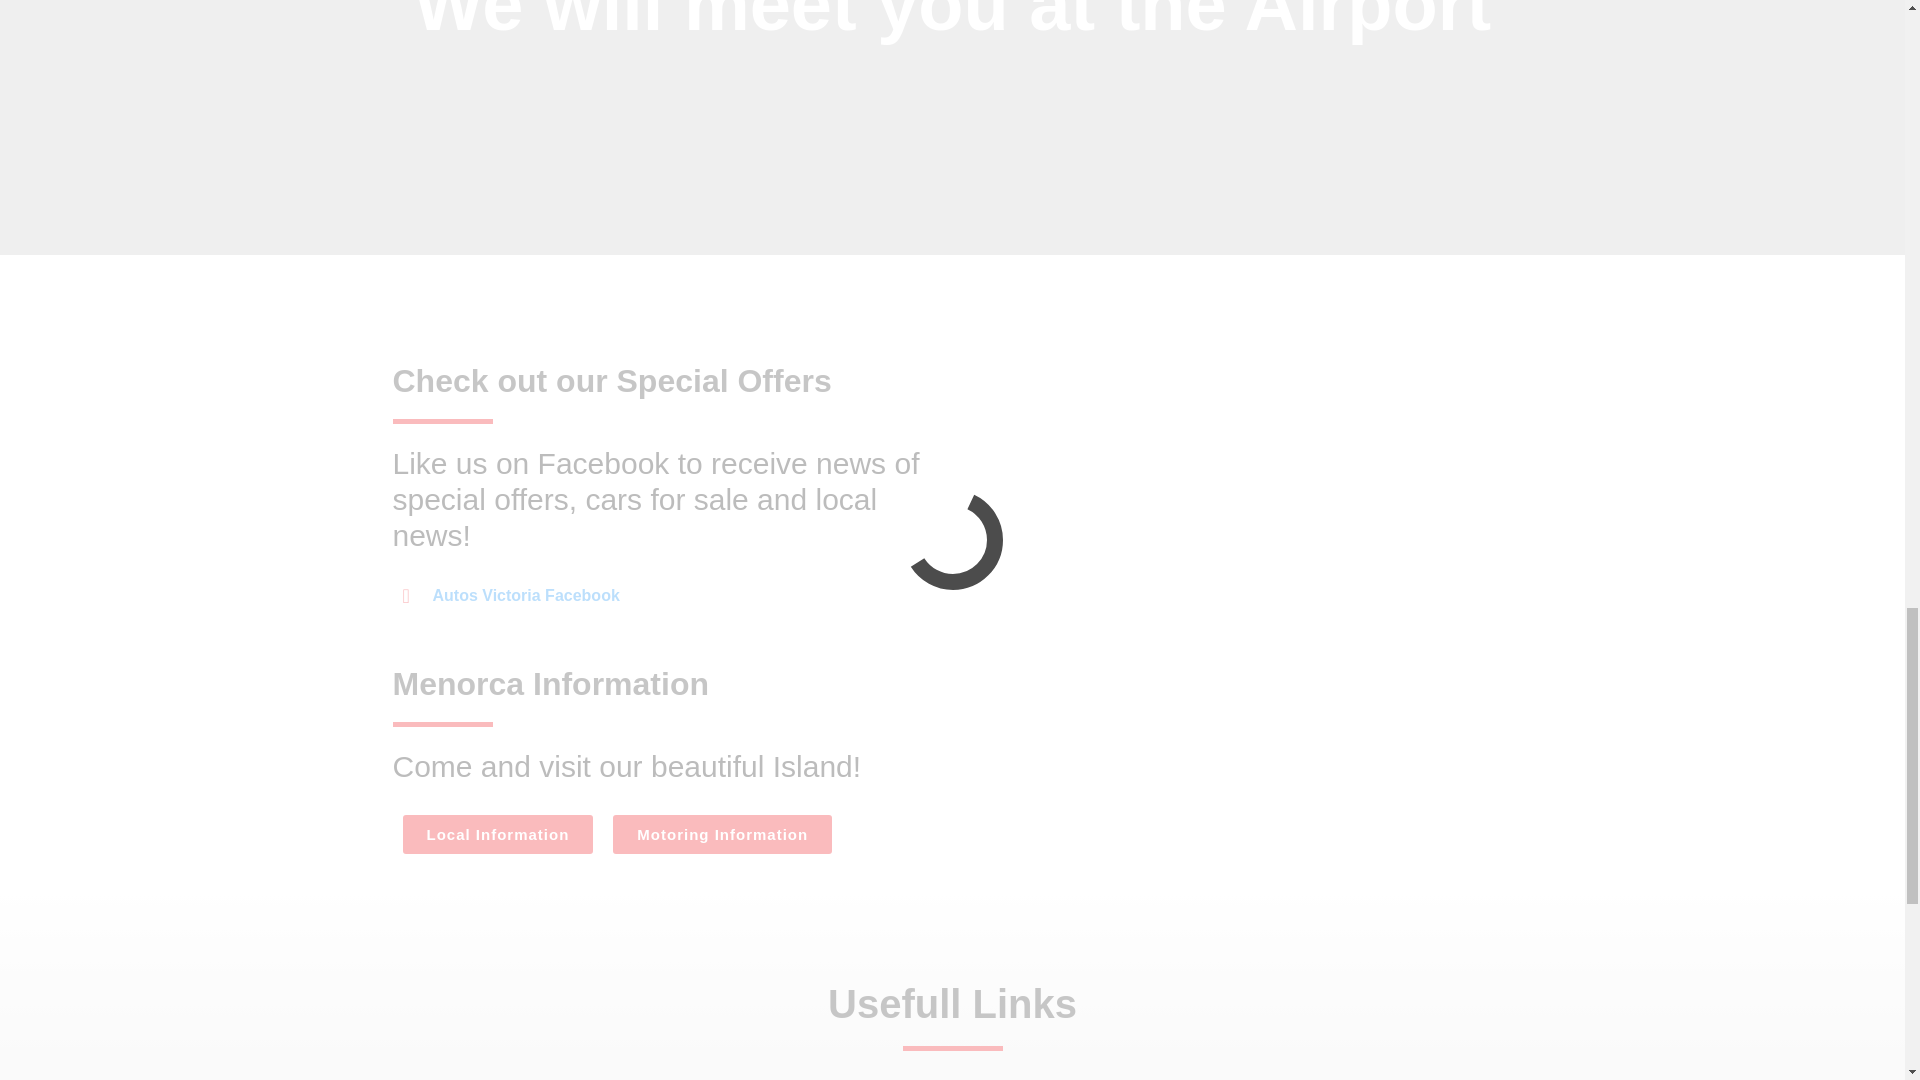 The height and width of the screenshot is (1080, 1920). Describe the element at coordinates (510, 596) in the screenshot. I see `Autos Victoria Facebook` at that location.